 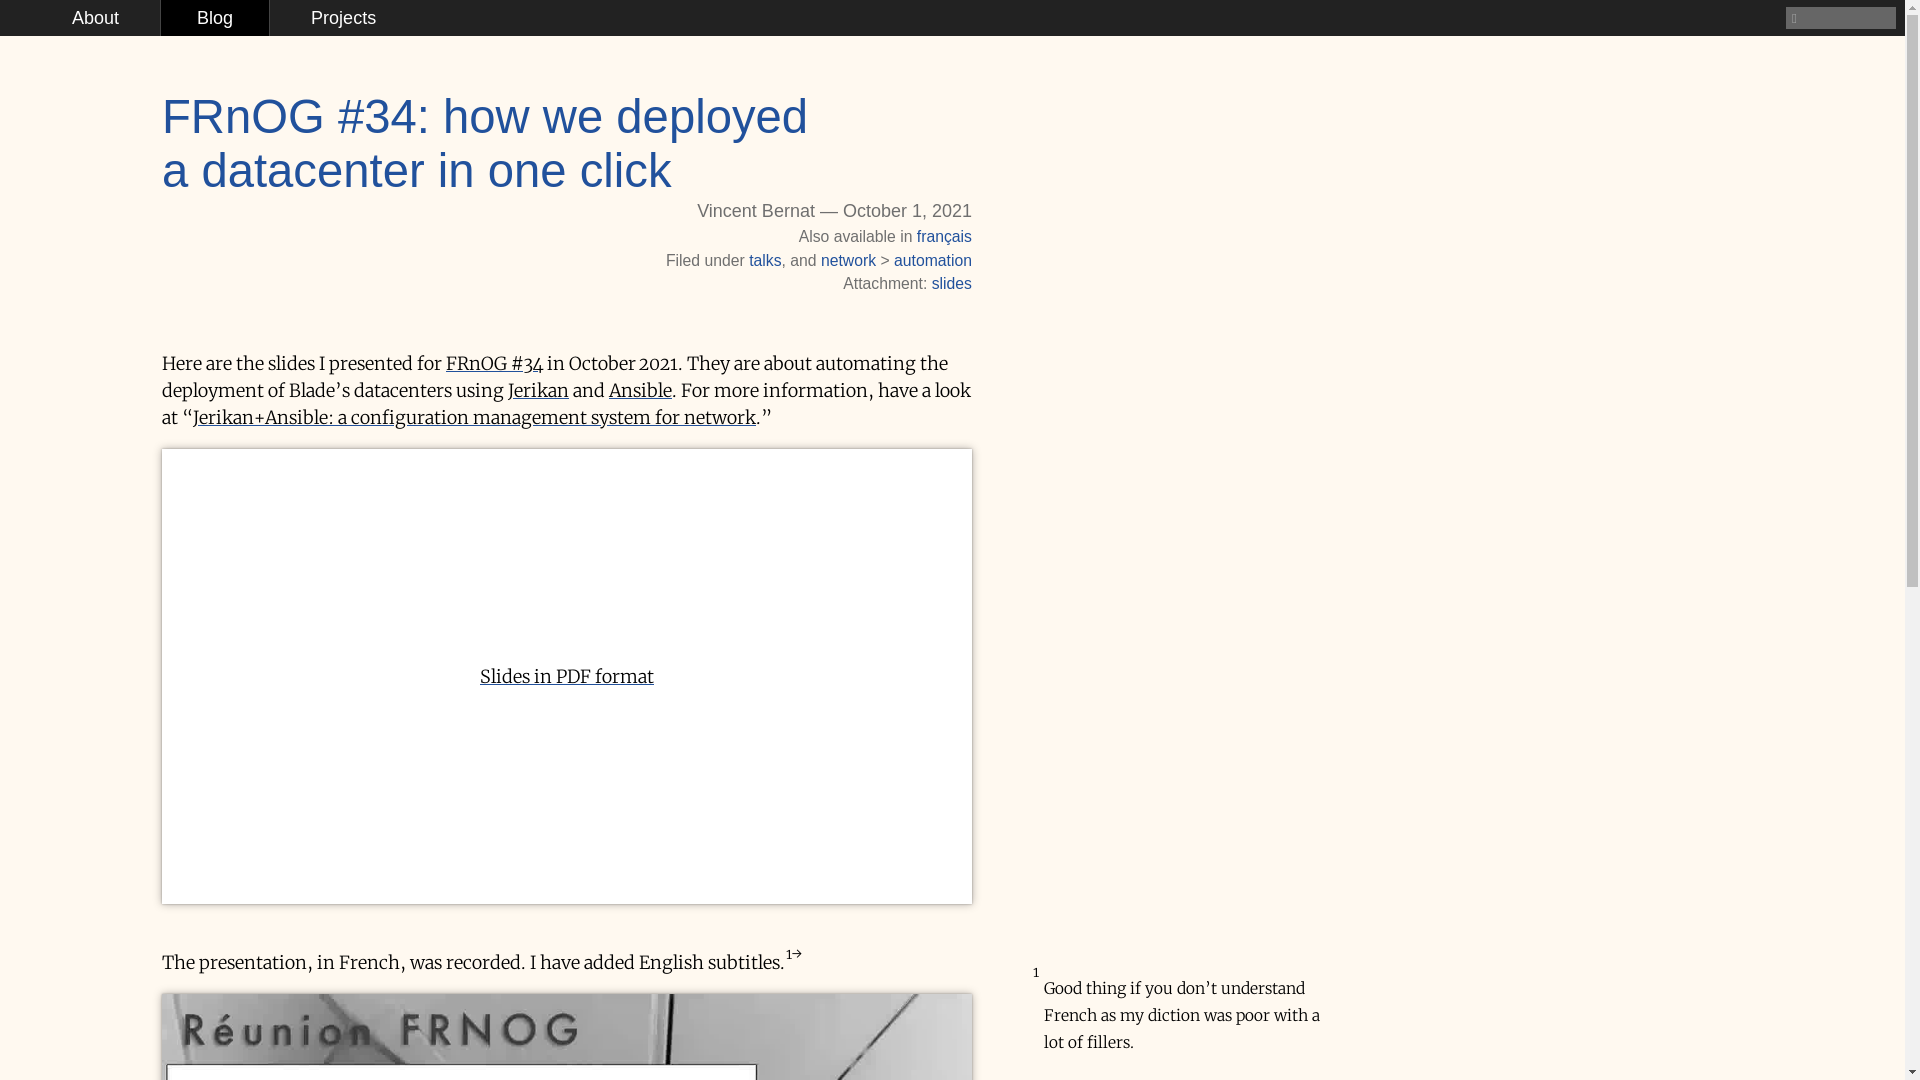 What do you see at coordinates (640, 390) in the screenshot?
I see `Ansible` at bounding box center [640, 390].